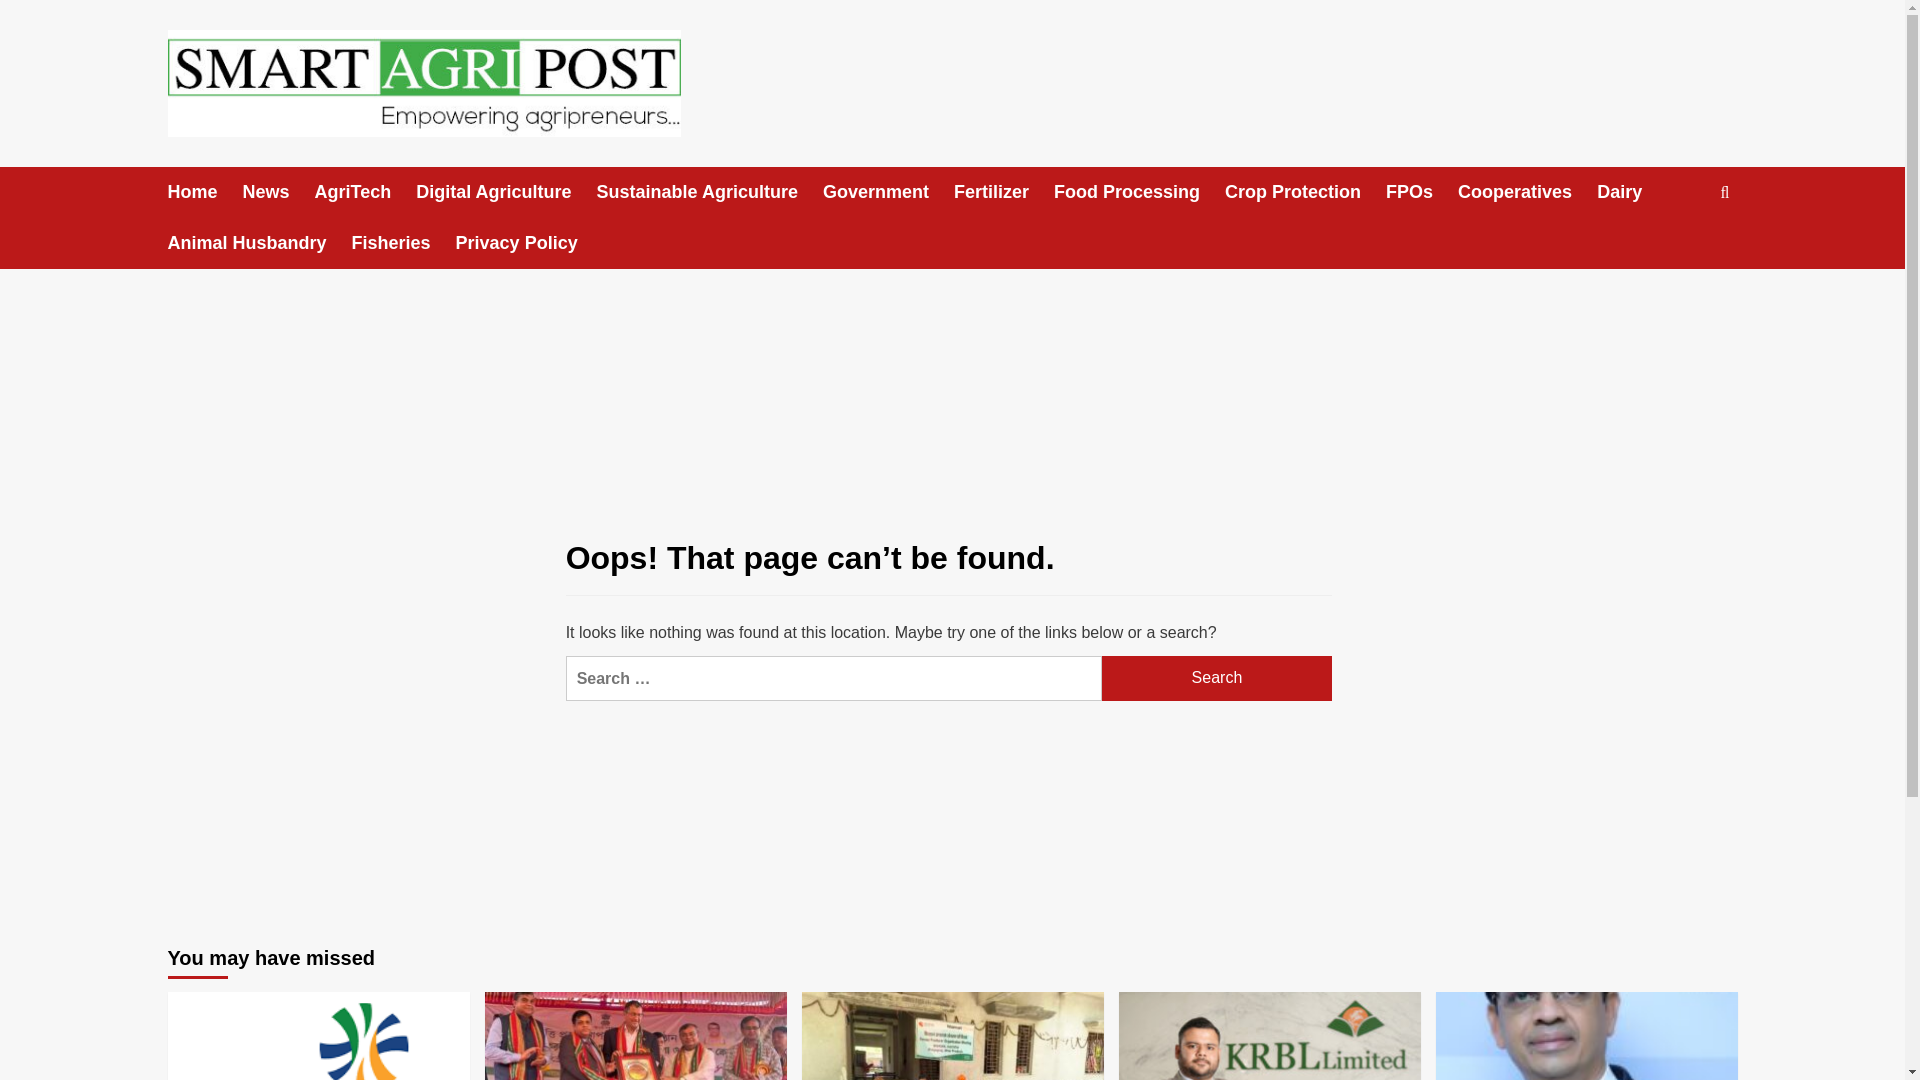  Describe the element at coordinates (1004, 192) in the screenshot. I see `Fertilizer` at that location.